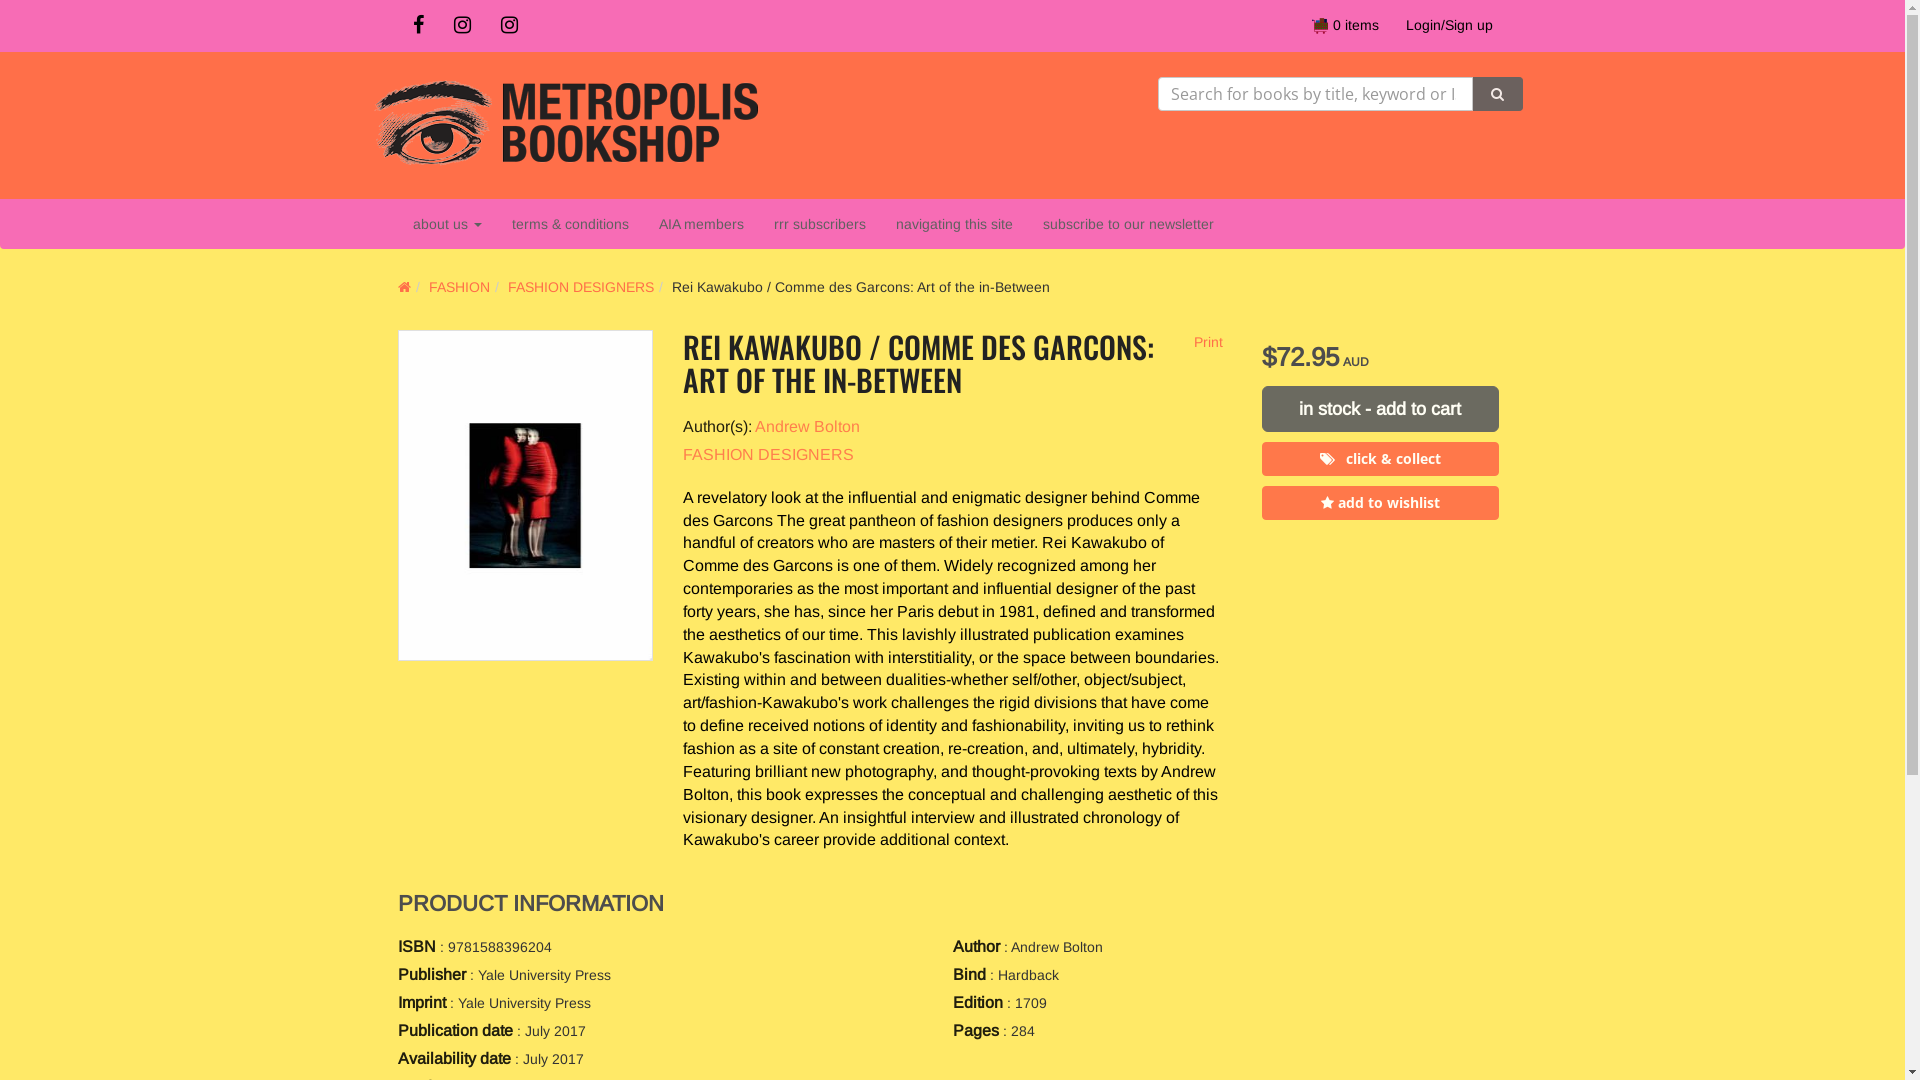 The height and width of the screenshot is (1080, 1920). What do you see at coordinates (768, 454) in the screenshot?
I see `FASHION DESIGNERS` at bounding box center [768, 454].